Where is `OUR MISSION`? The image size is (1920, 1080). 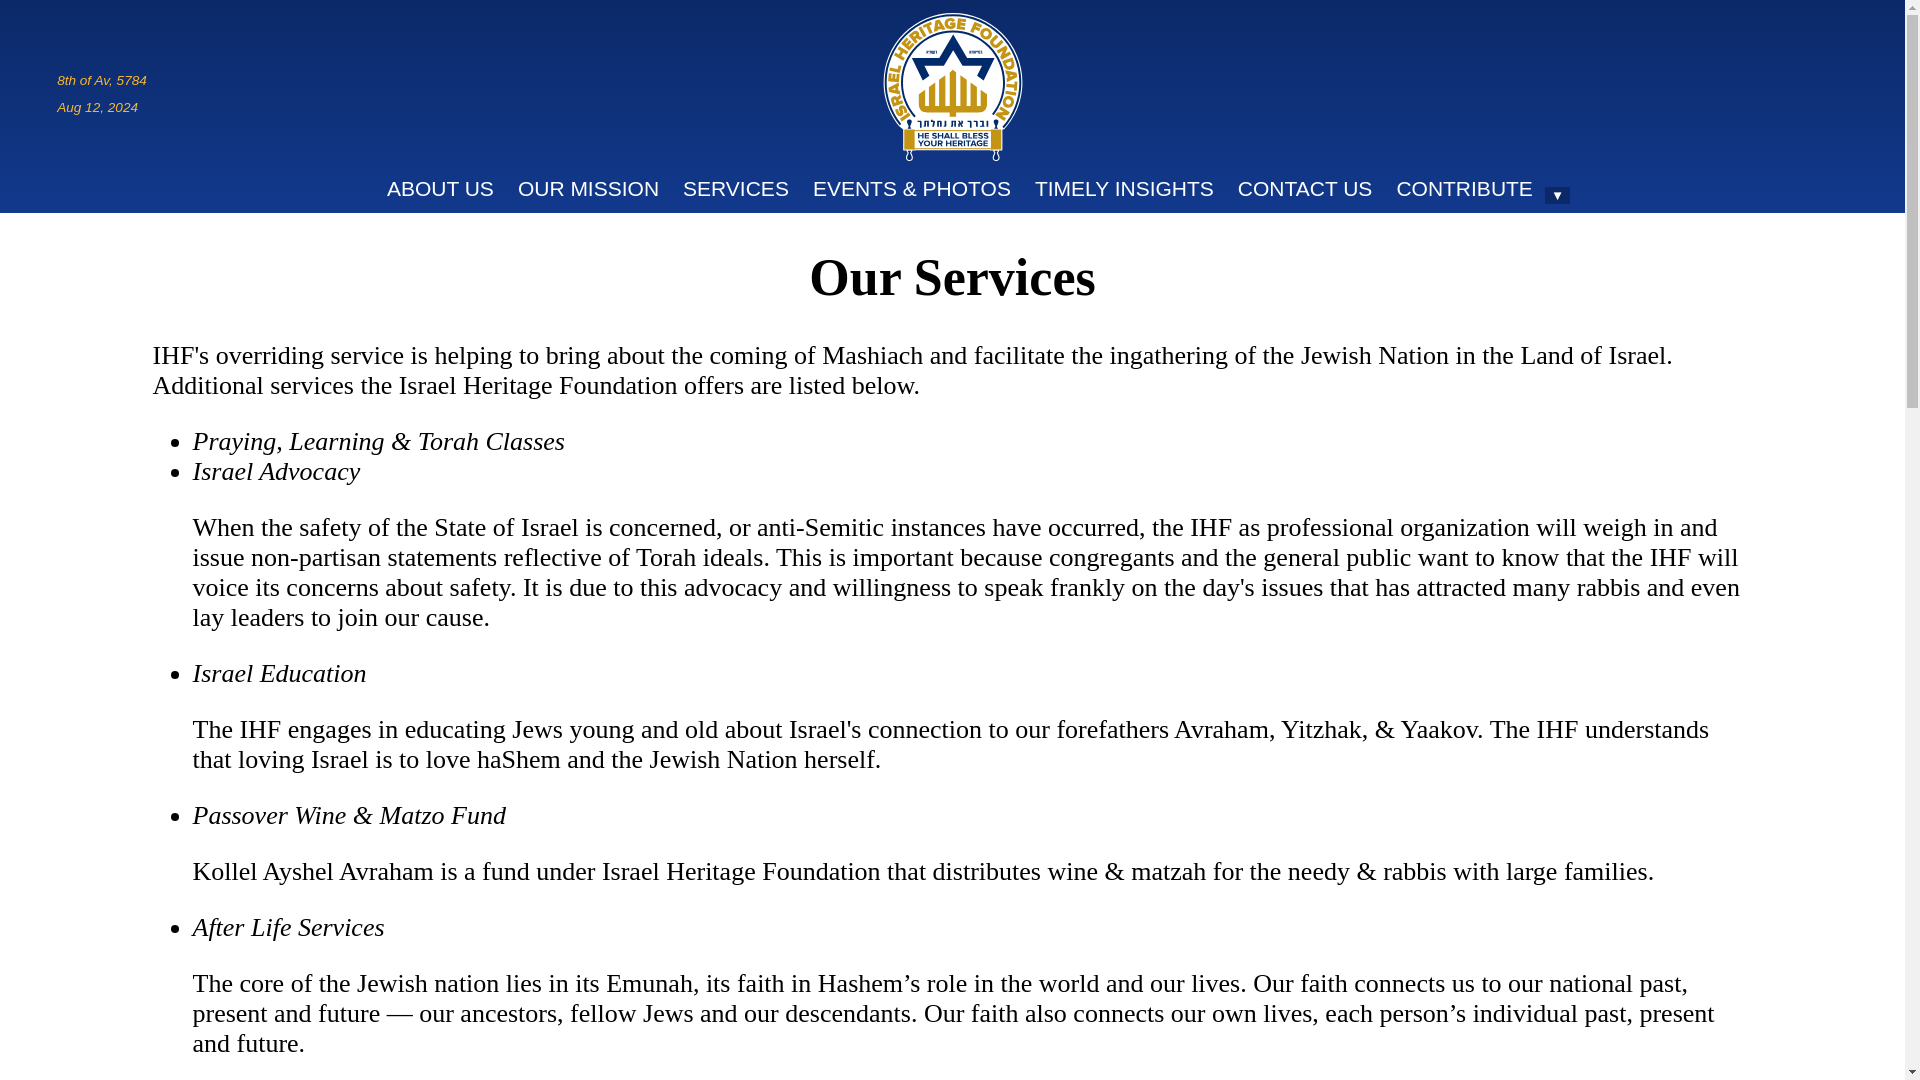
OUR MISSION is located at coordinates (588, 188).